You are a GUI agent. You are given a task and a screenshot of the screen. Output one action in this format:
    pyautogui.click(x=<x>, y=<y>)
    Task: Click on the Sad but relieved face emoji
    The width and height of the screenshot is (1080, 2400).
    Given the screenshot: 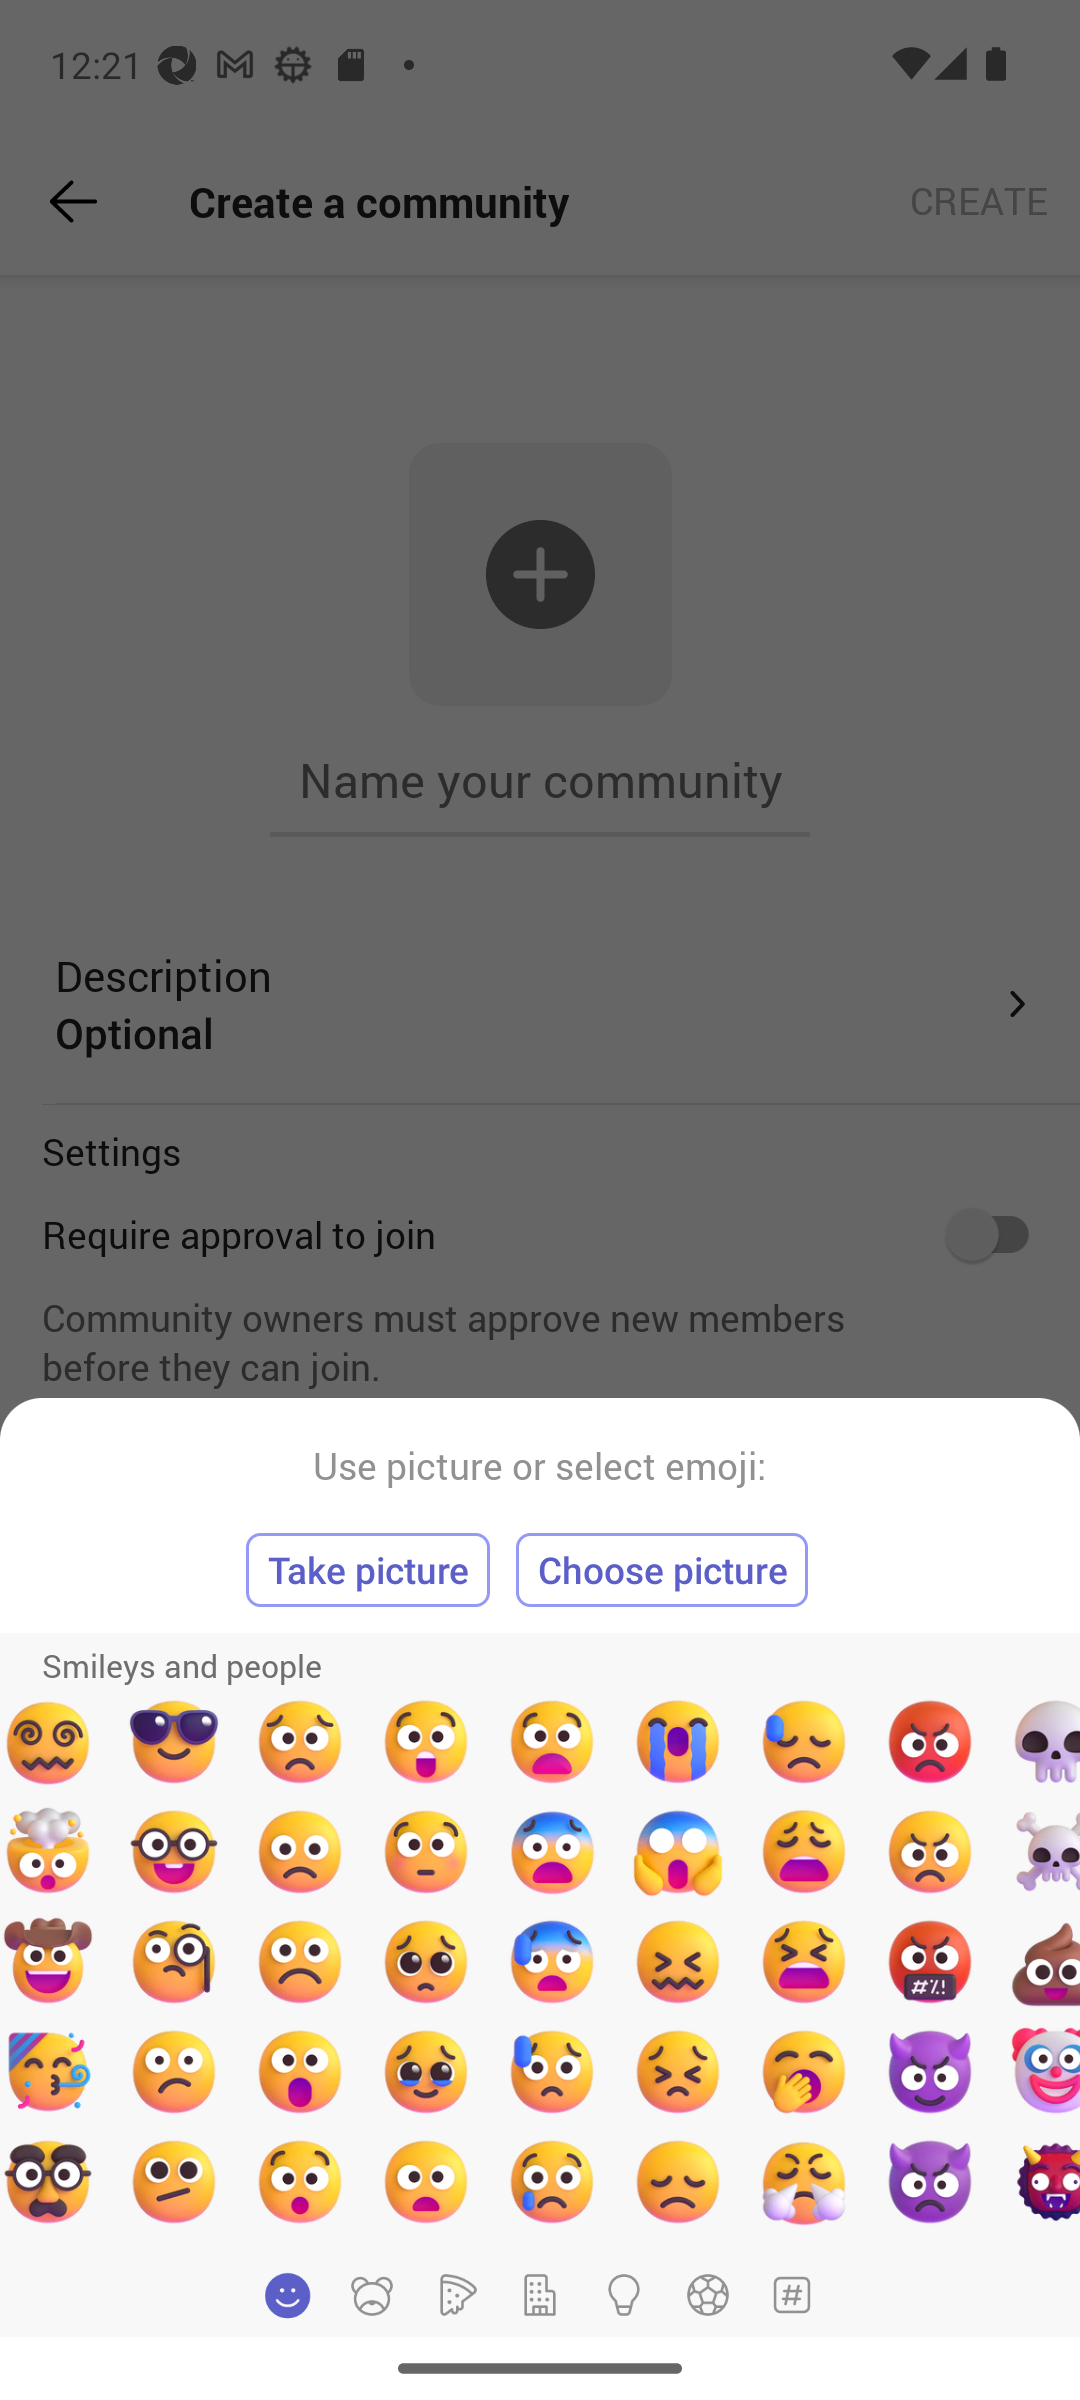 What is the action you would take?
    pyautogui.click(x=551, y=2071)
    